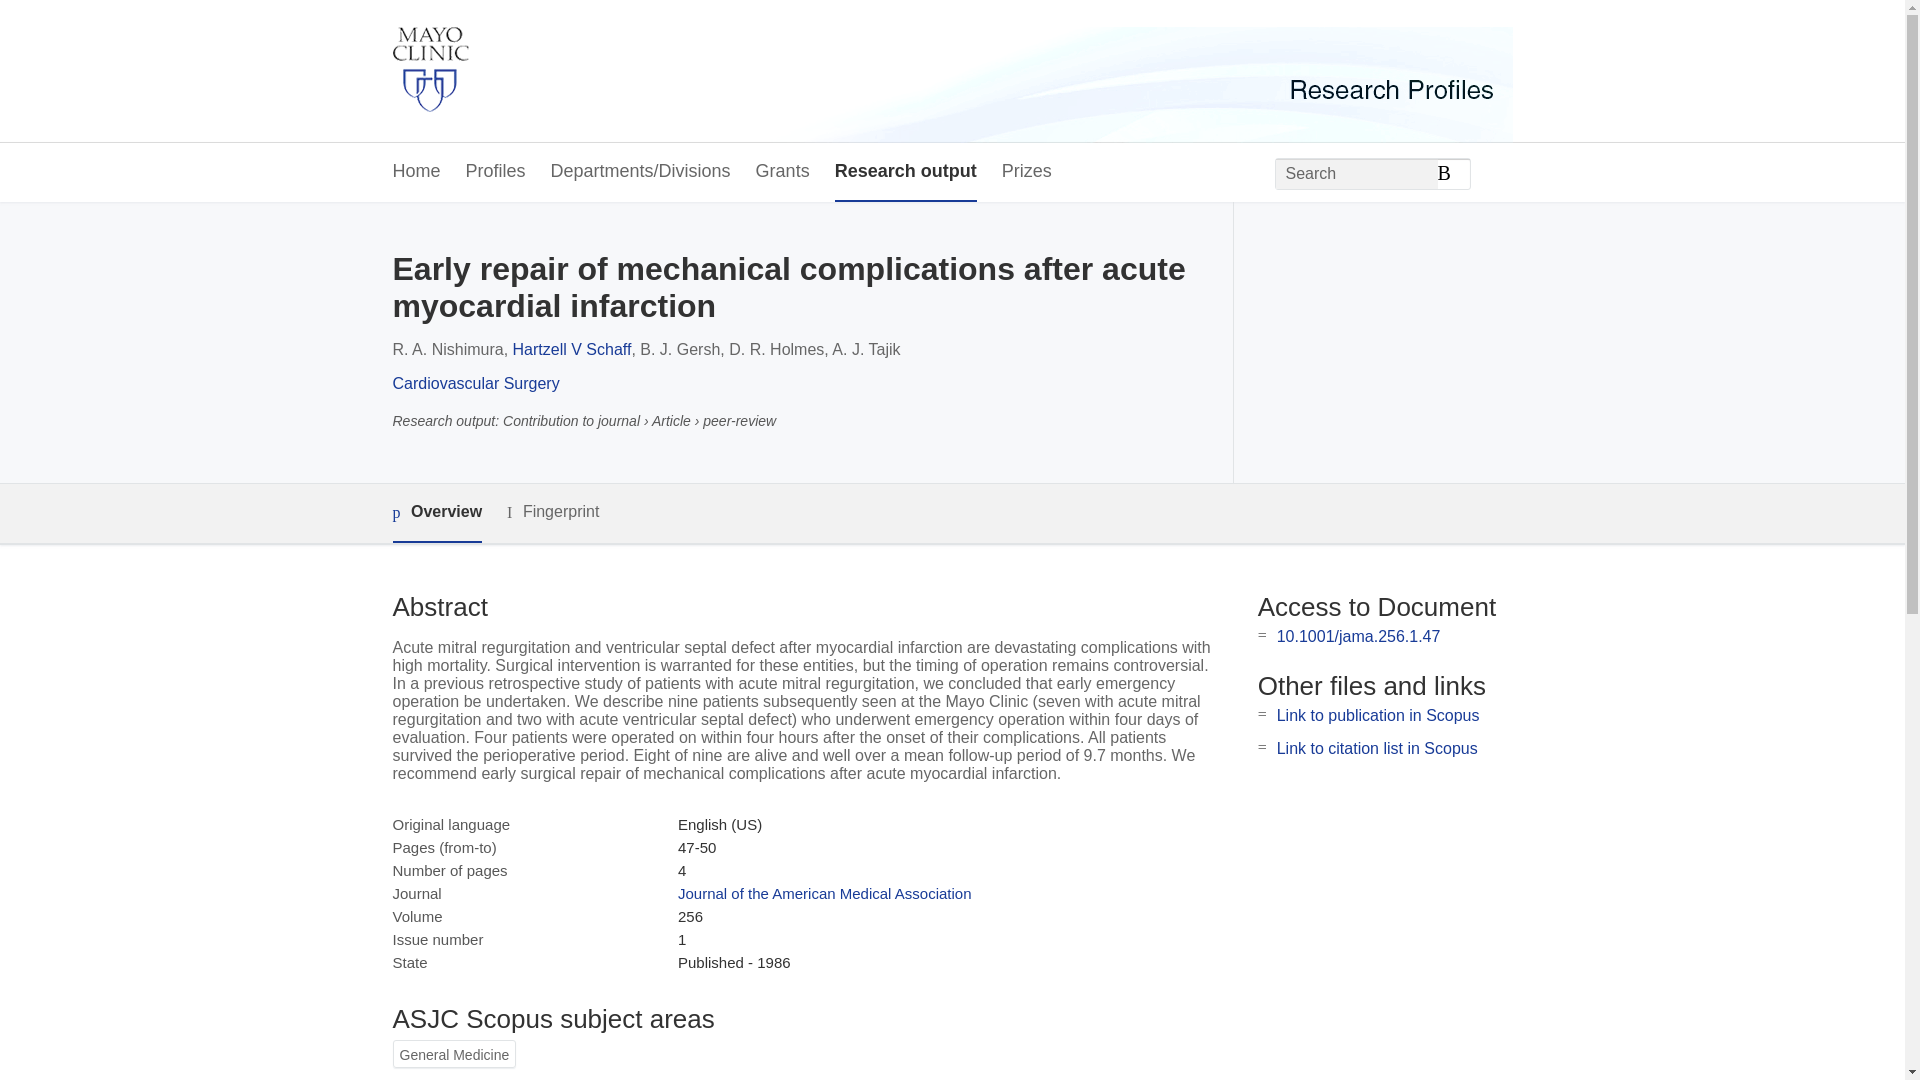 The image size is (1920, 1080). I want to click on Overview, so click(436, 513).